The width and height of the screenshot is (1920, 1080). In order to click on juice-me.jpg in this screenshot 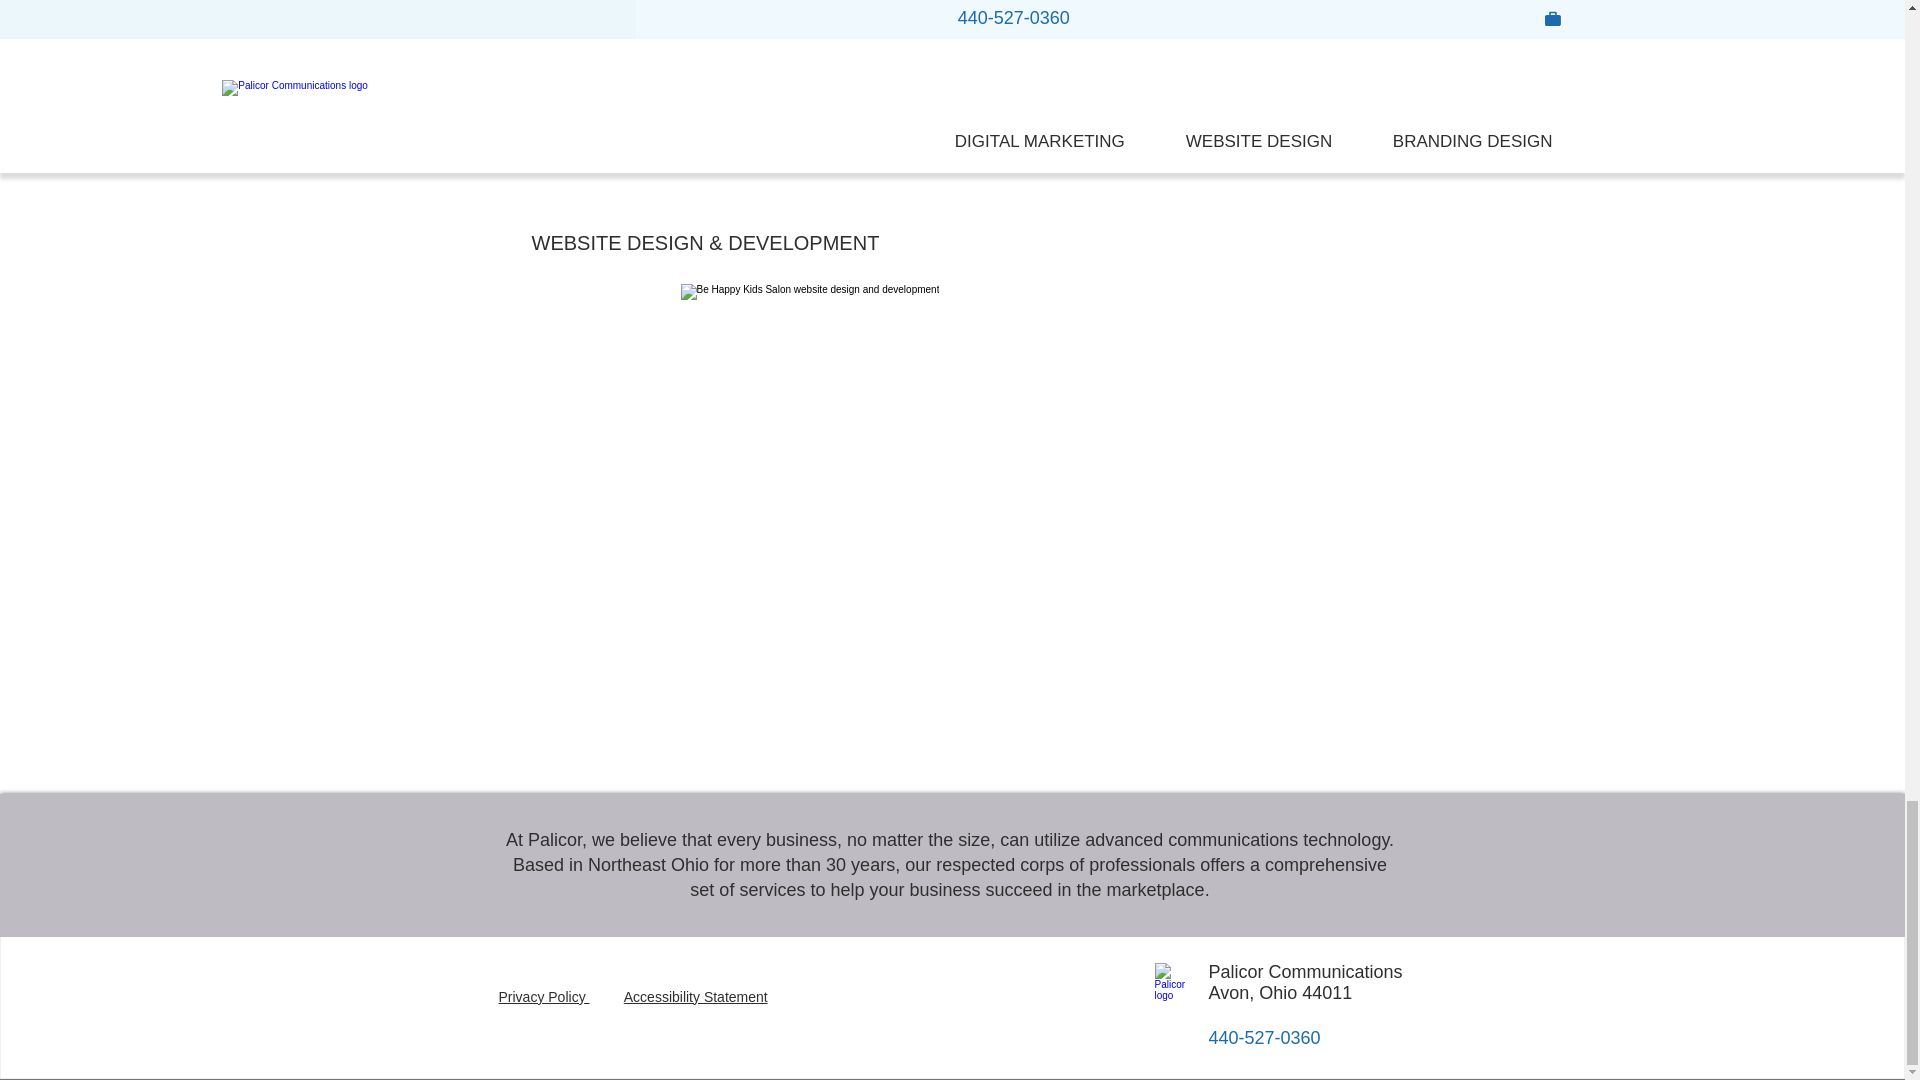, I will do `click(936, 496)`.